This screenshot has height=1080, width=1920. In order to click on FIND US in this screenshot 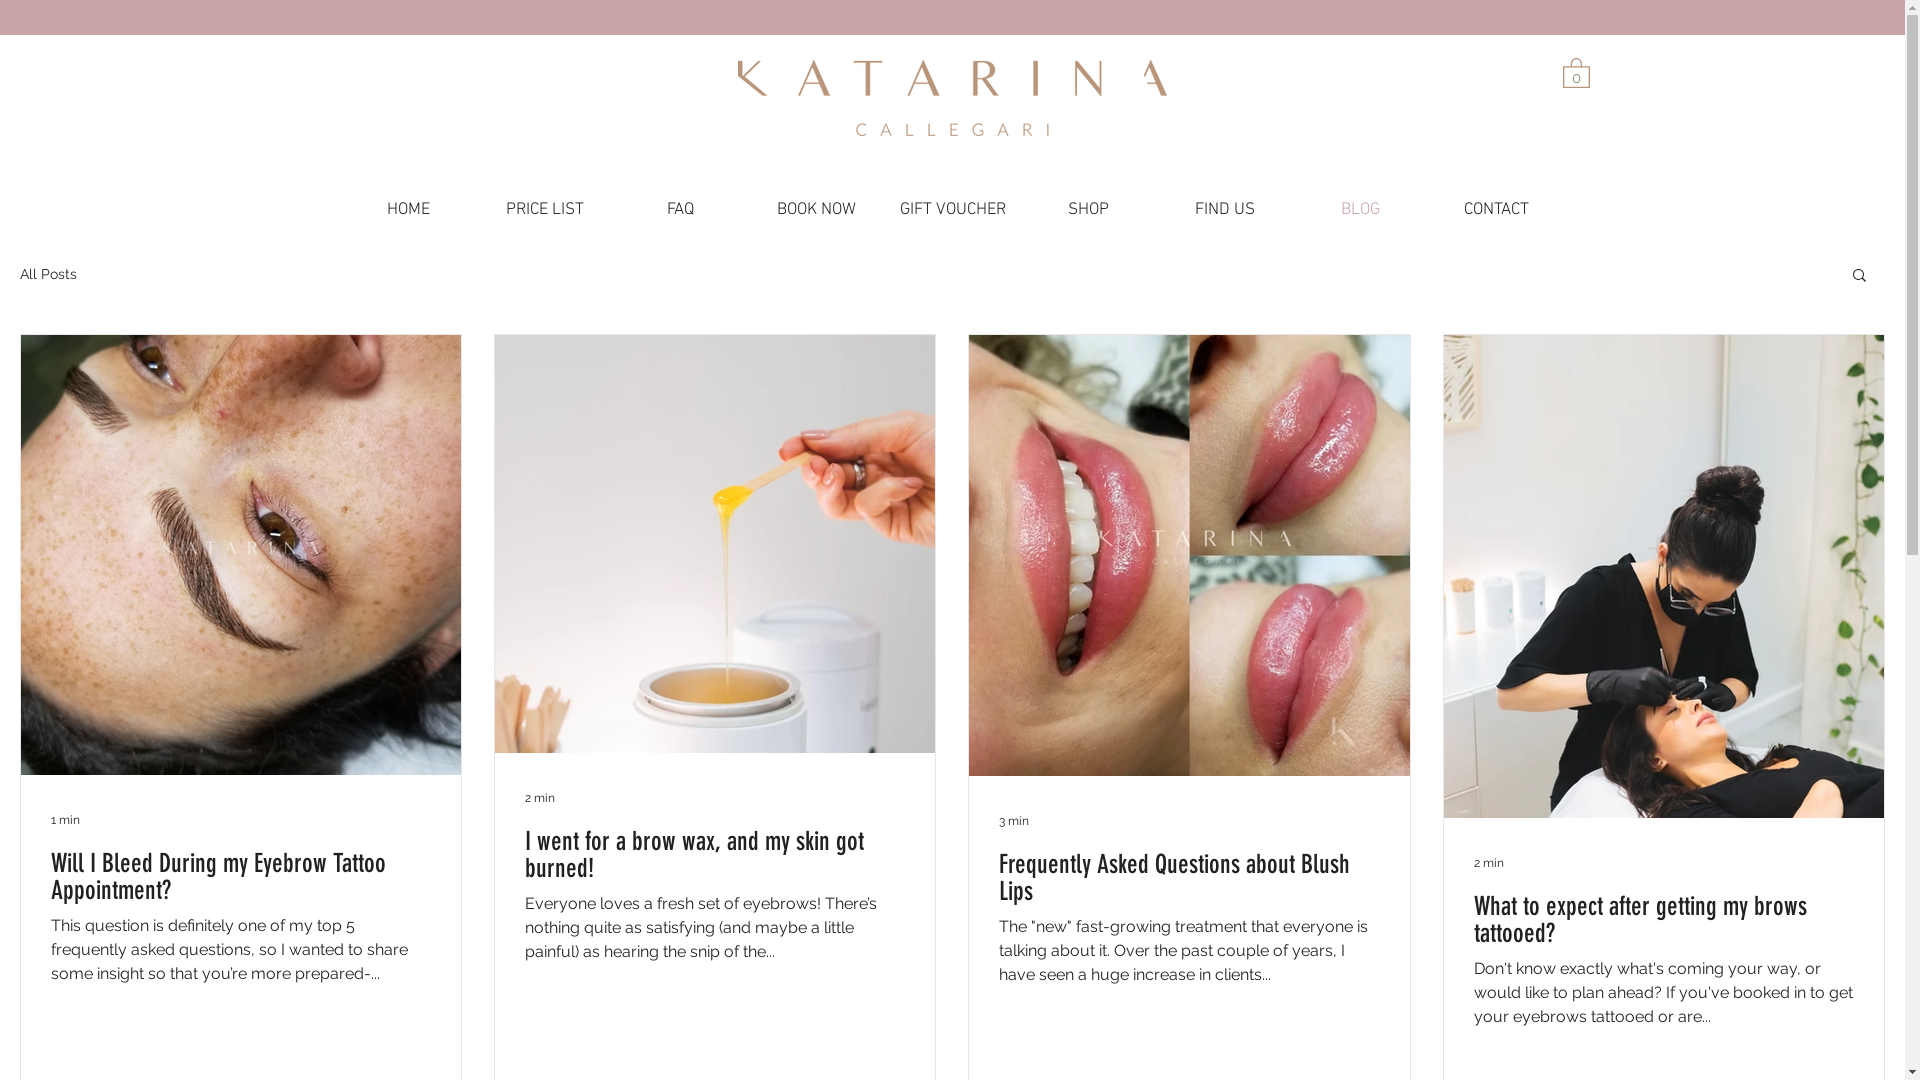, I will do `click(1224, 210)`.